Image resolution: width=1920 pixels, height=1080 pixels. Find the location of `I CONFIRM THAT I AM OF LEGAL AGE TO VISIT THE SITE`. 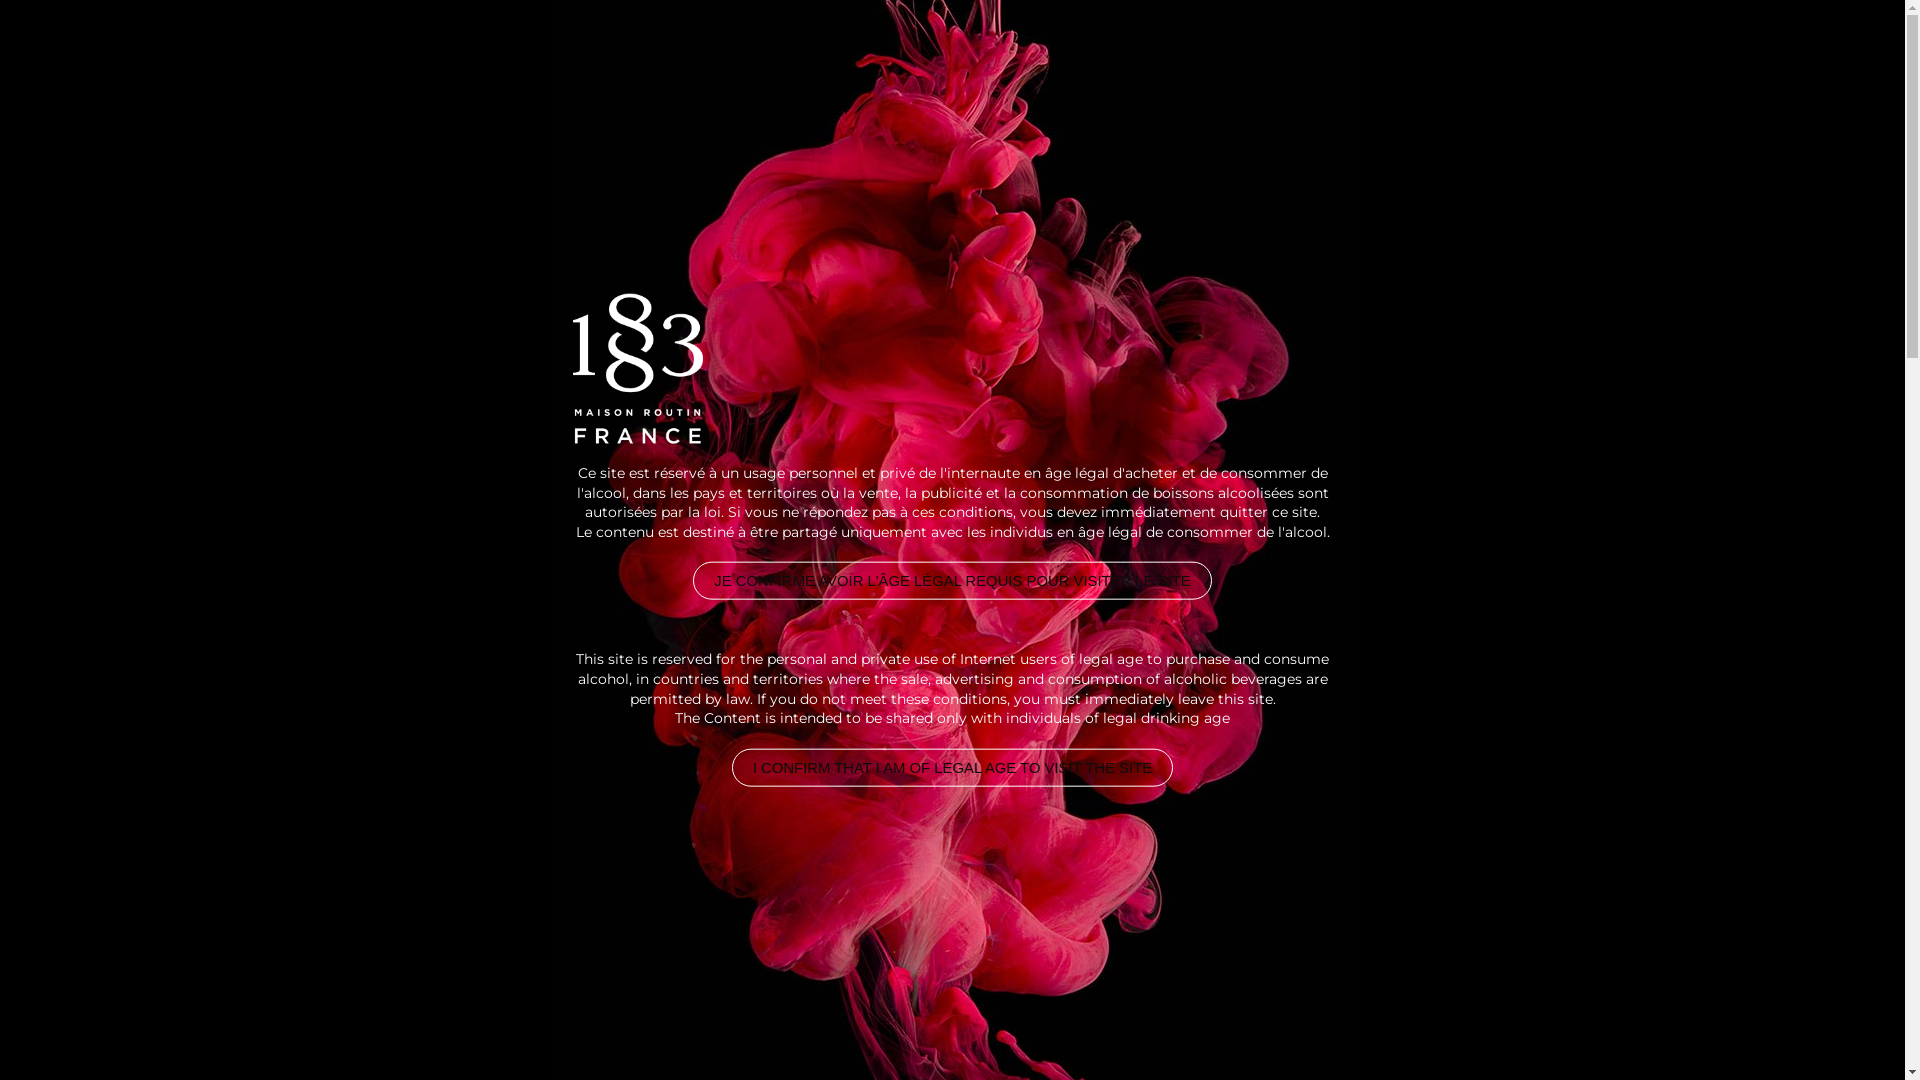

I CONFIRM THAT I AM OF LEGAL AGE TO VISIT THE SITE is located at coordinates (952, 766).